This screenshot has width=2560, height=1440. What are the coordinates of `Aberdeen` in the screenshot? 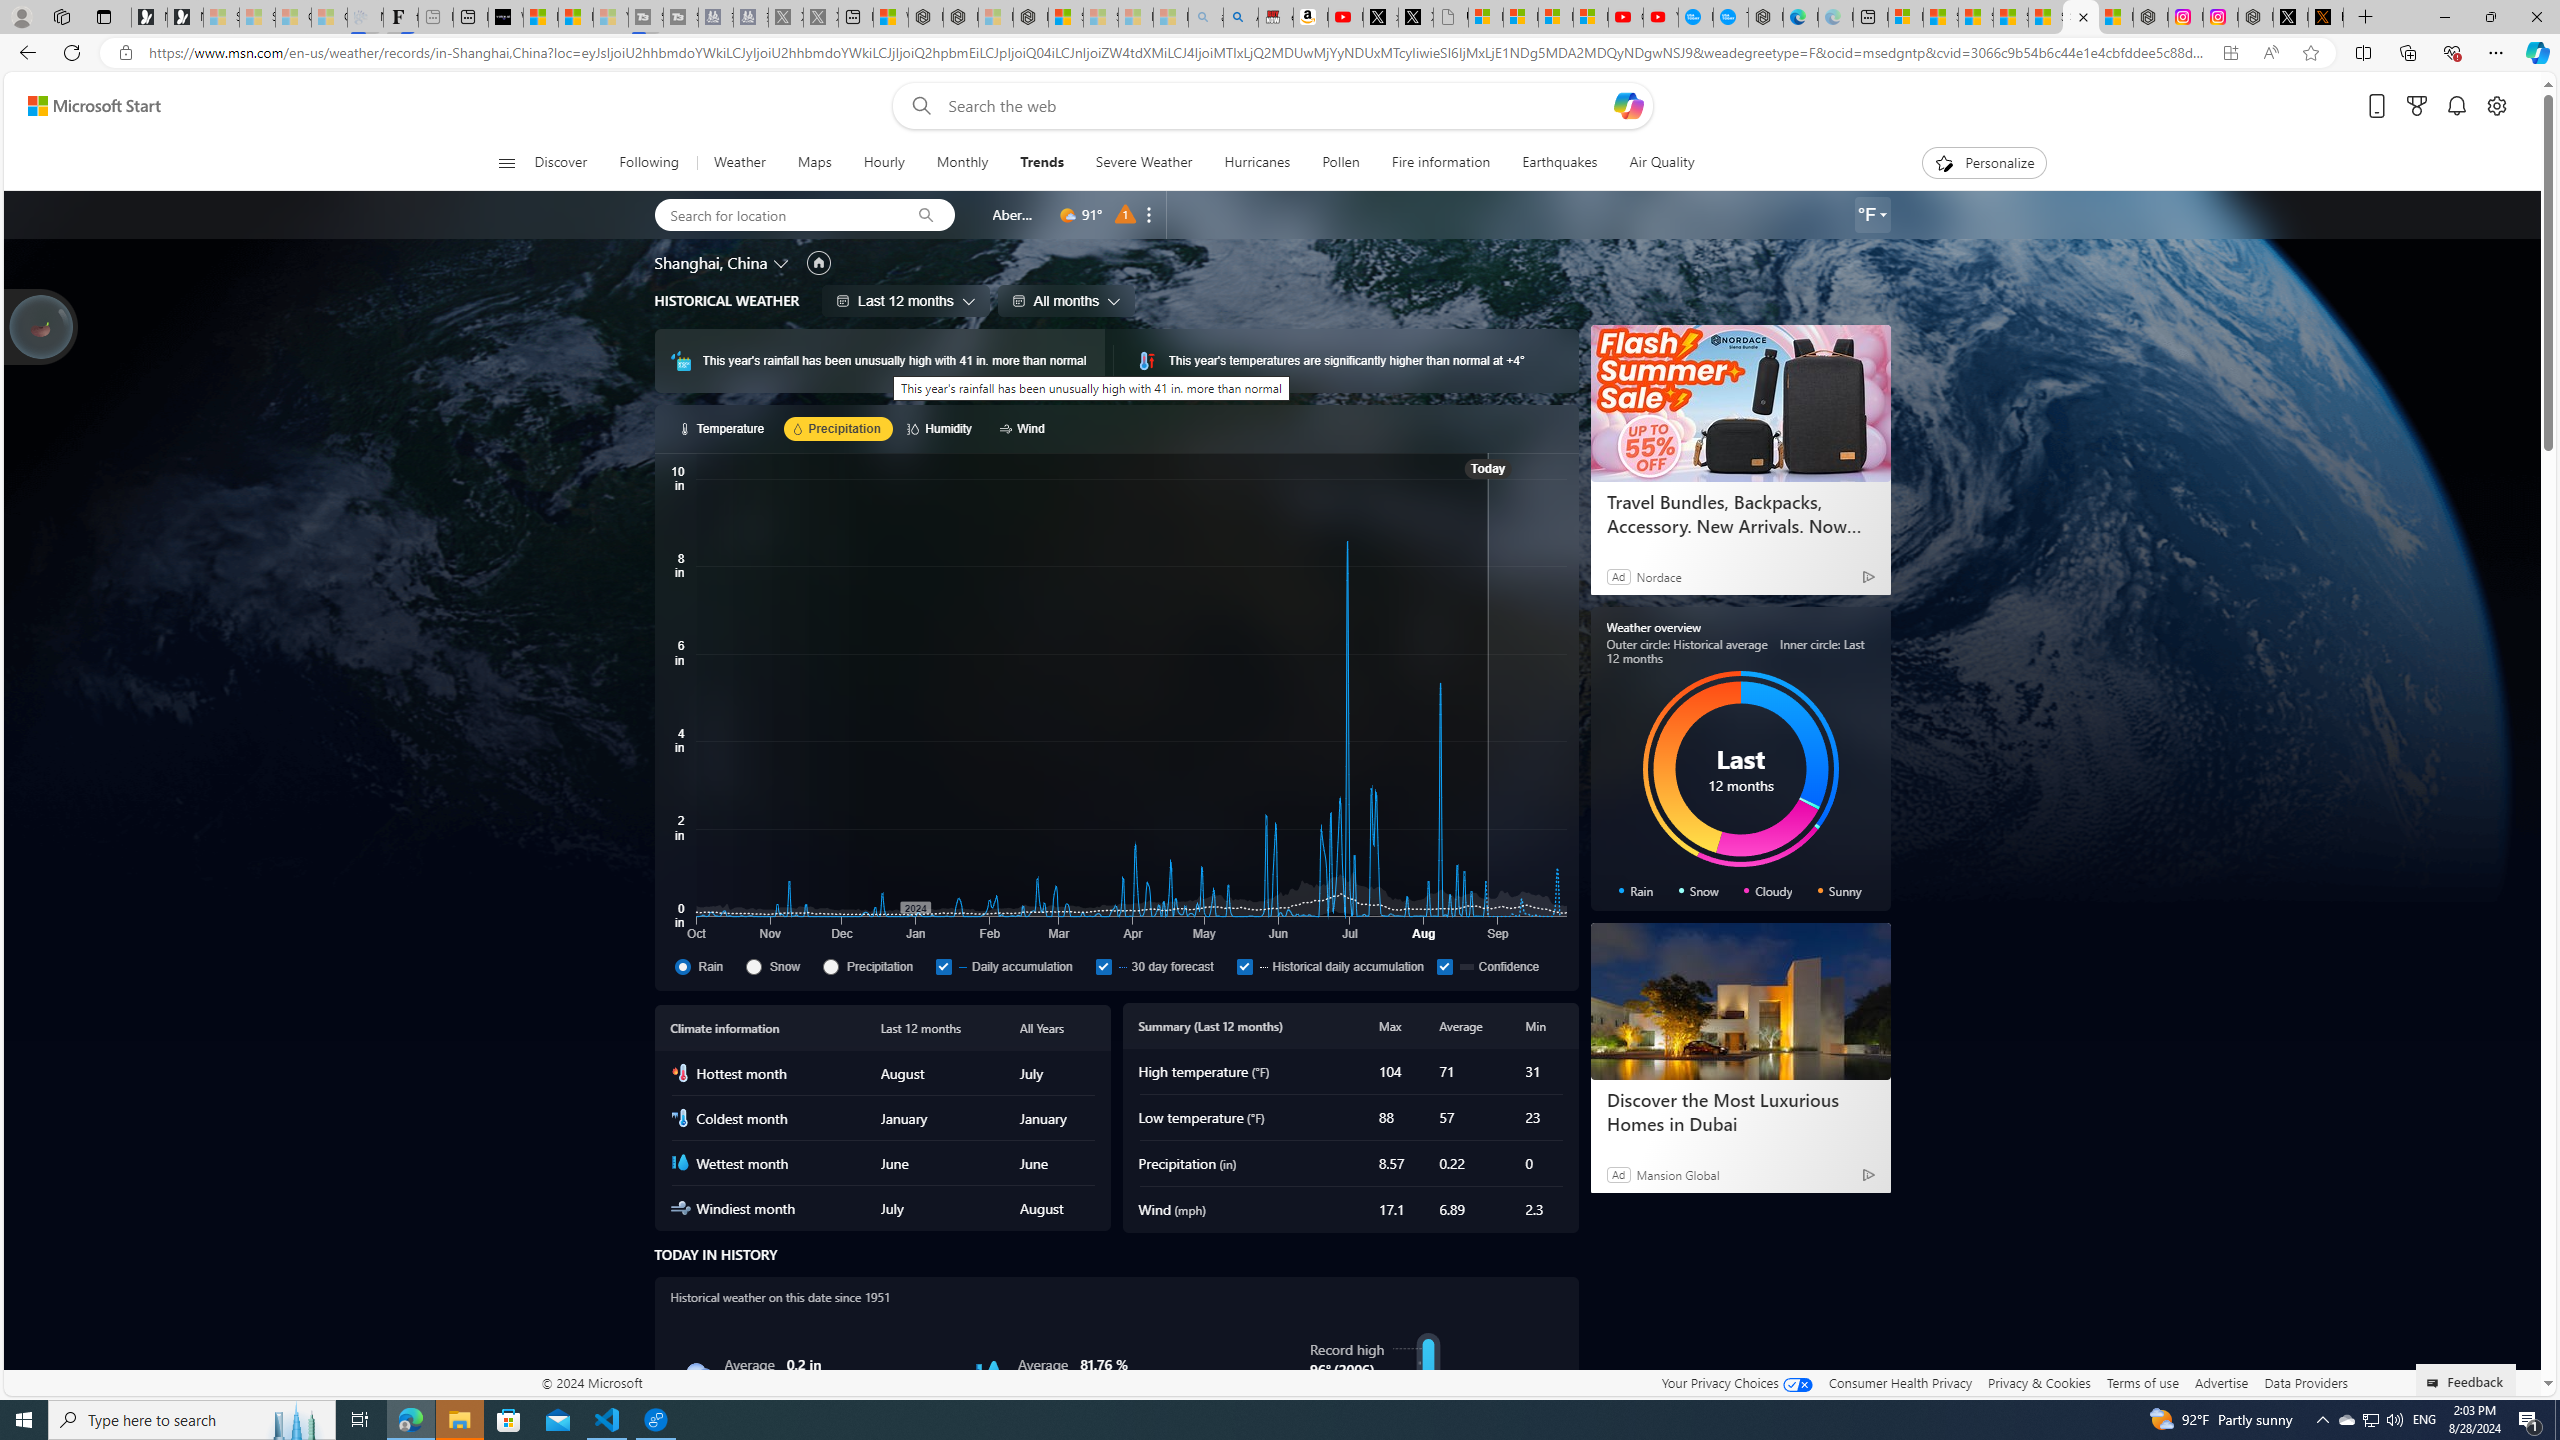 It's located at (1014, 214).